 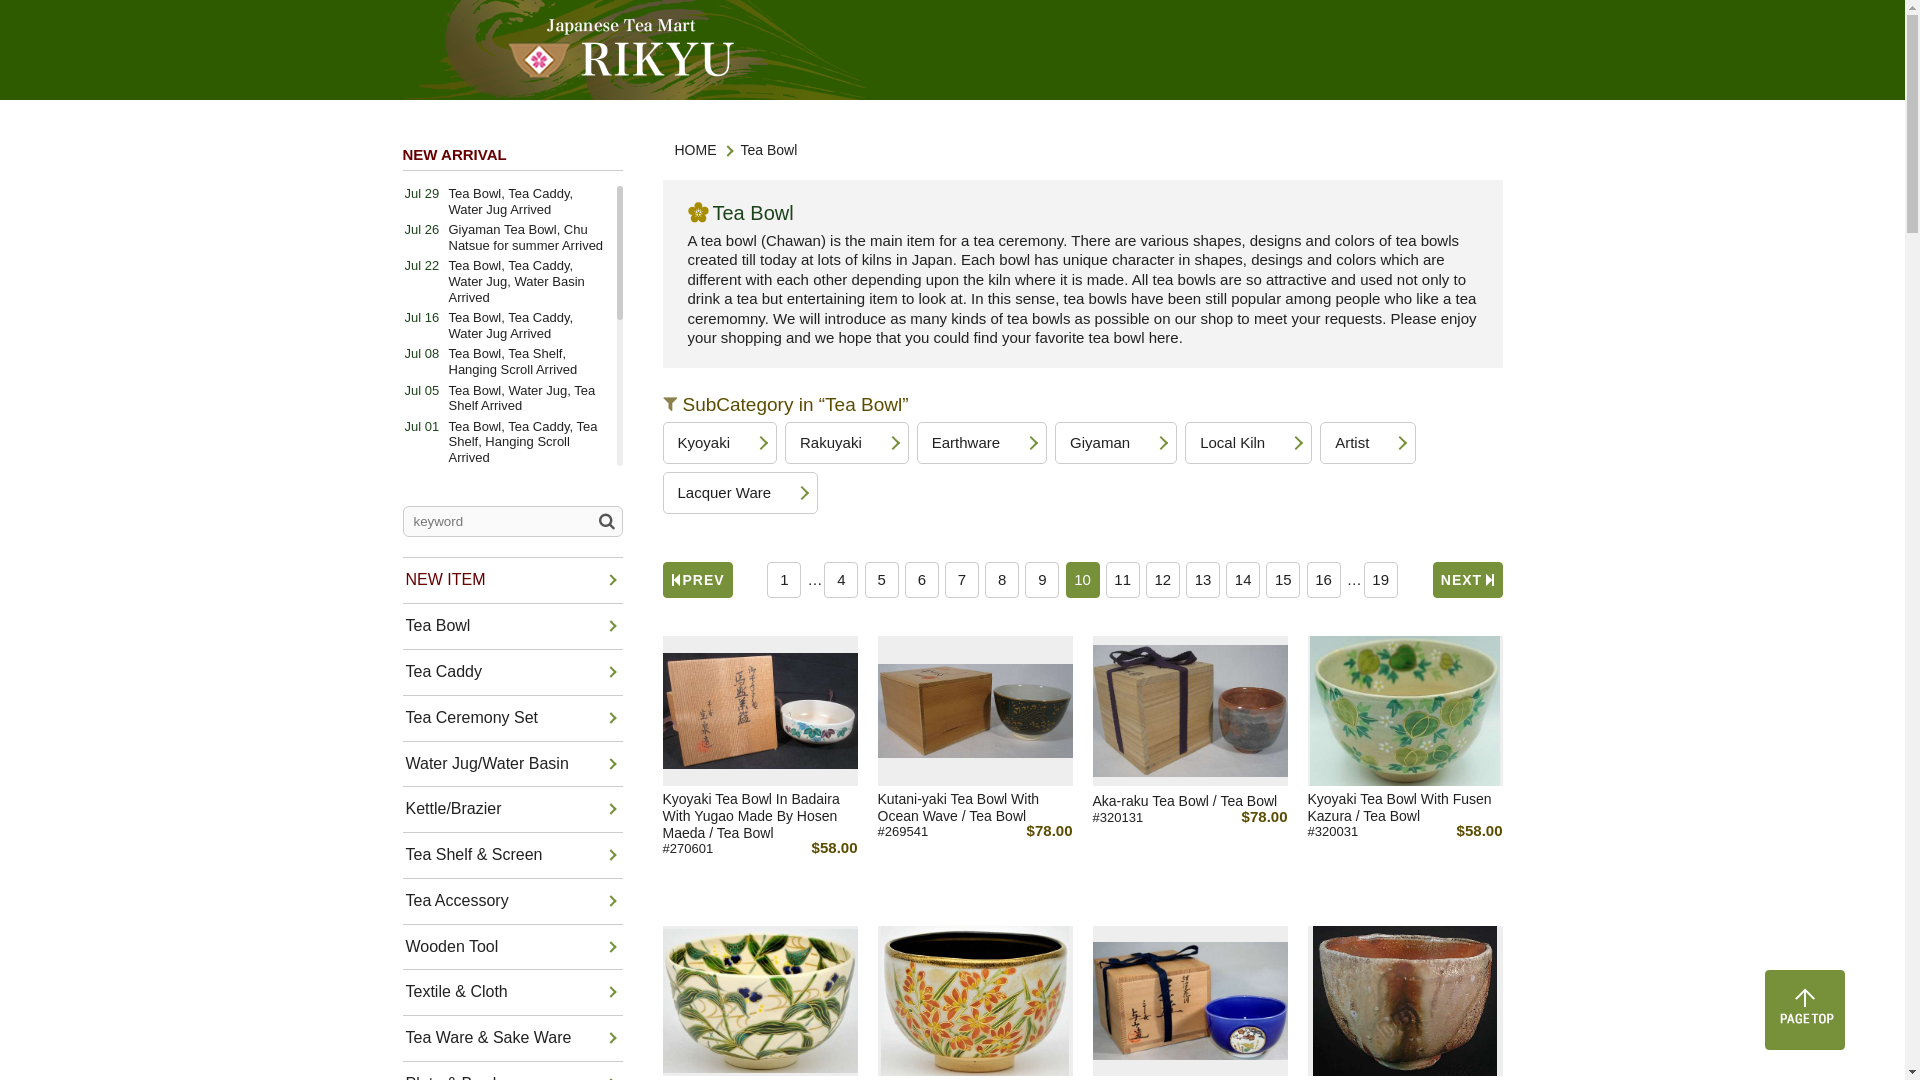 I want to click on PREV, so click(x=696, y=580).